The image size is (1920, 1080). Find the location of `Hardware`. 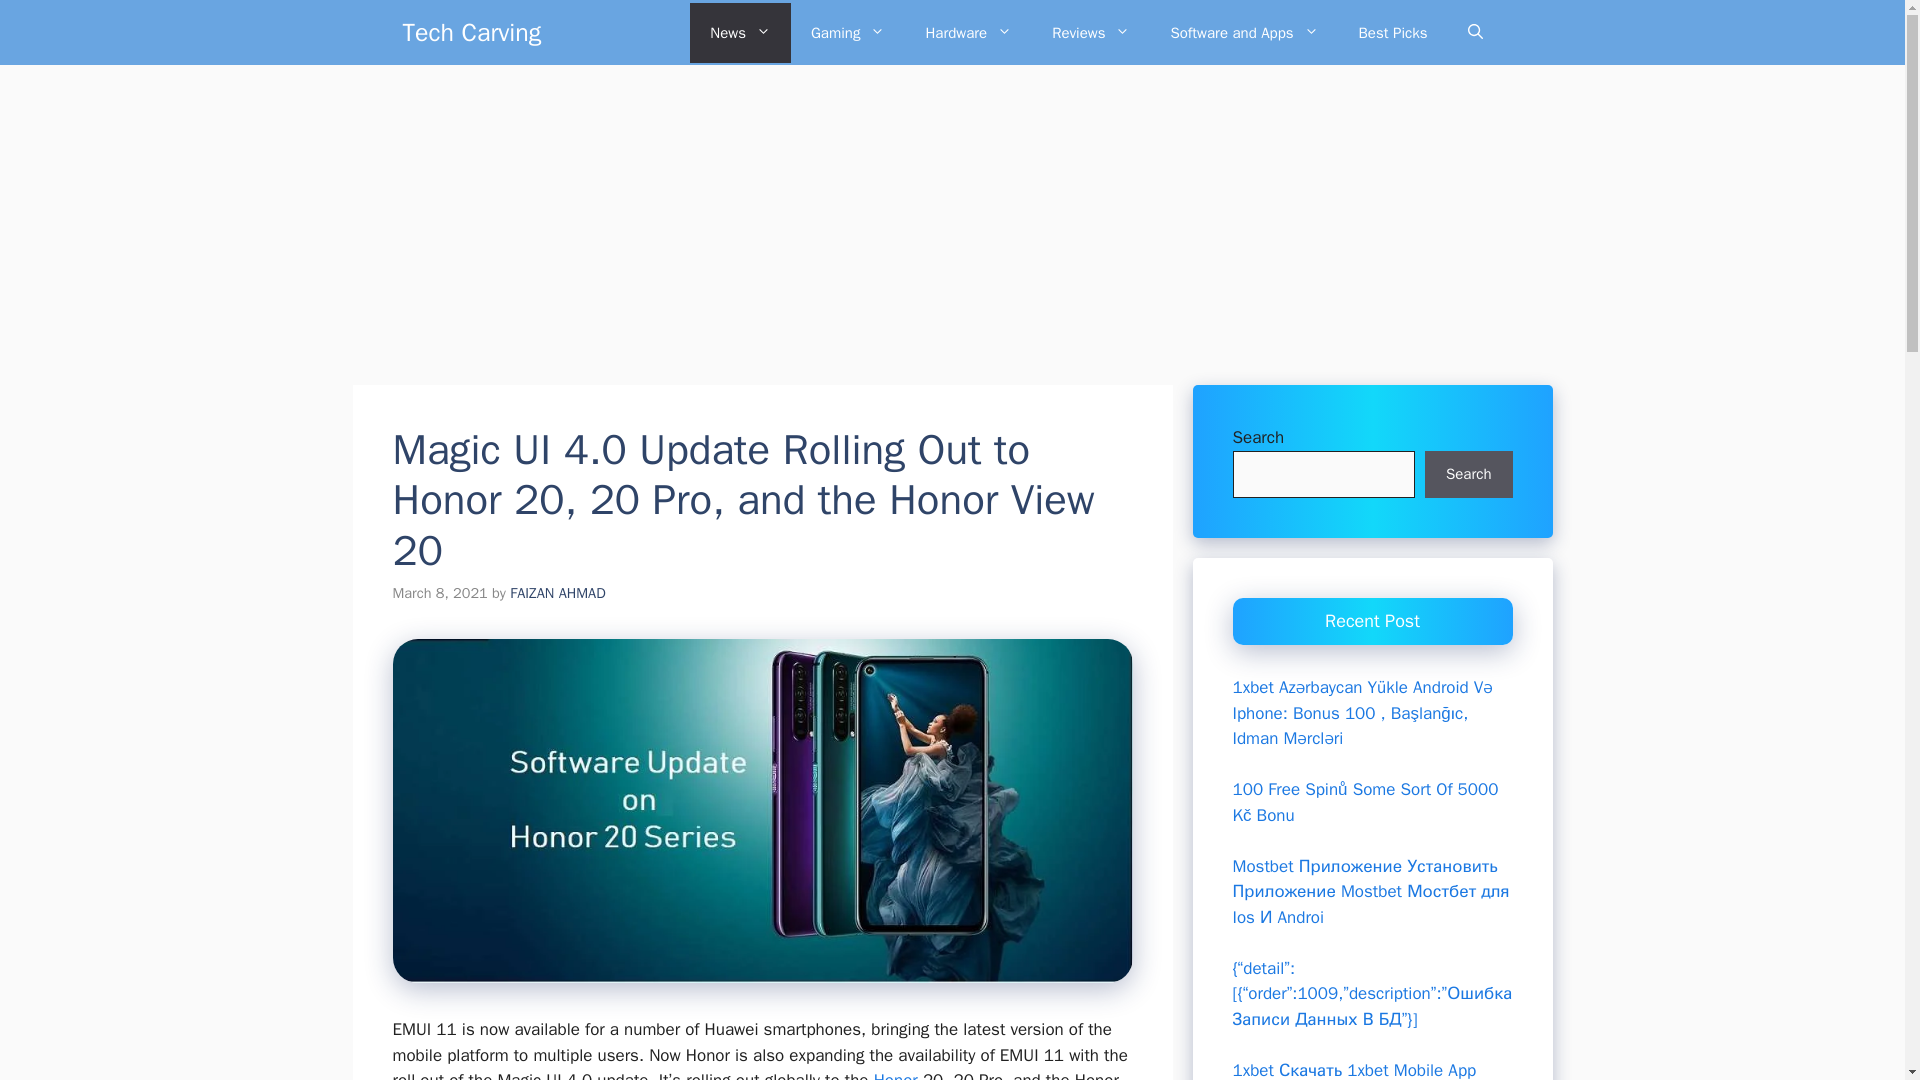

Hardware is located at coordinates (968, 32).